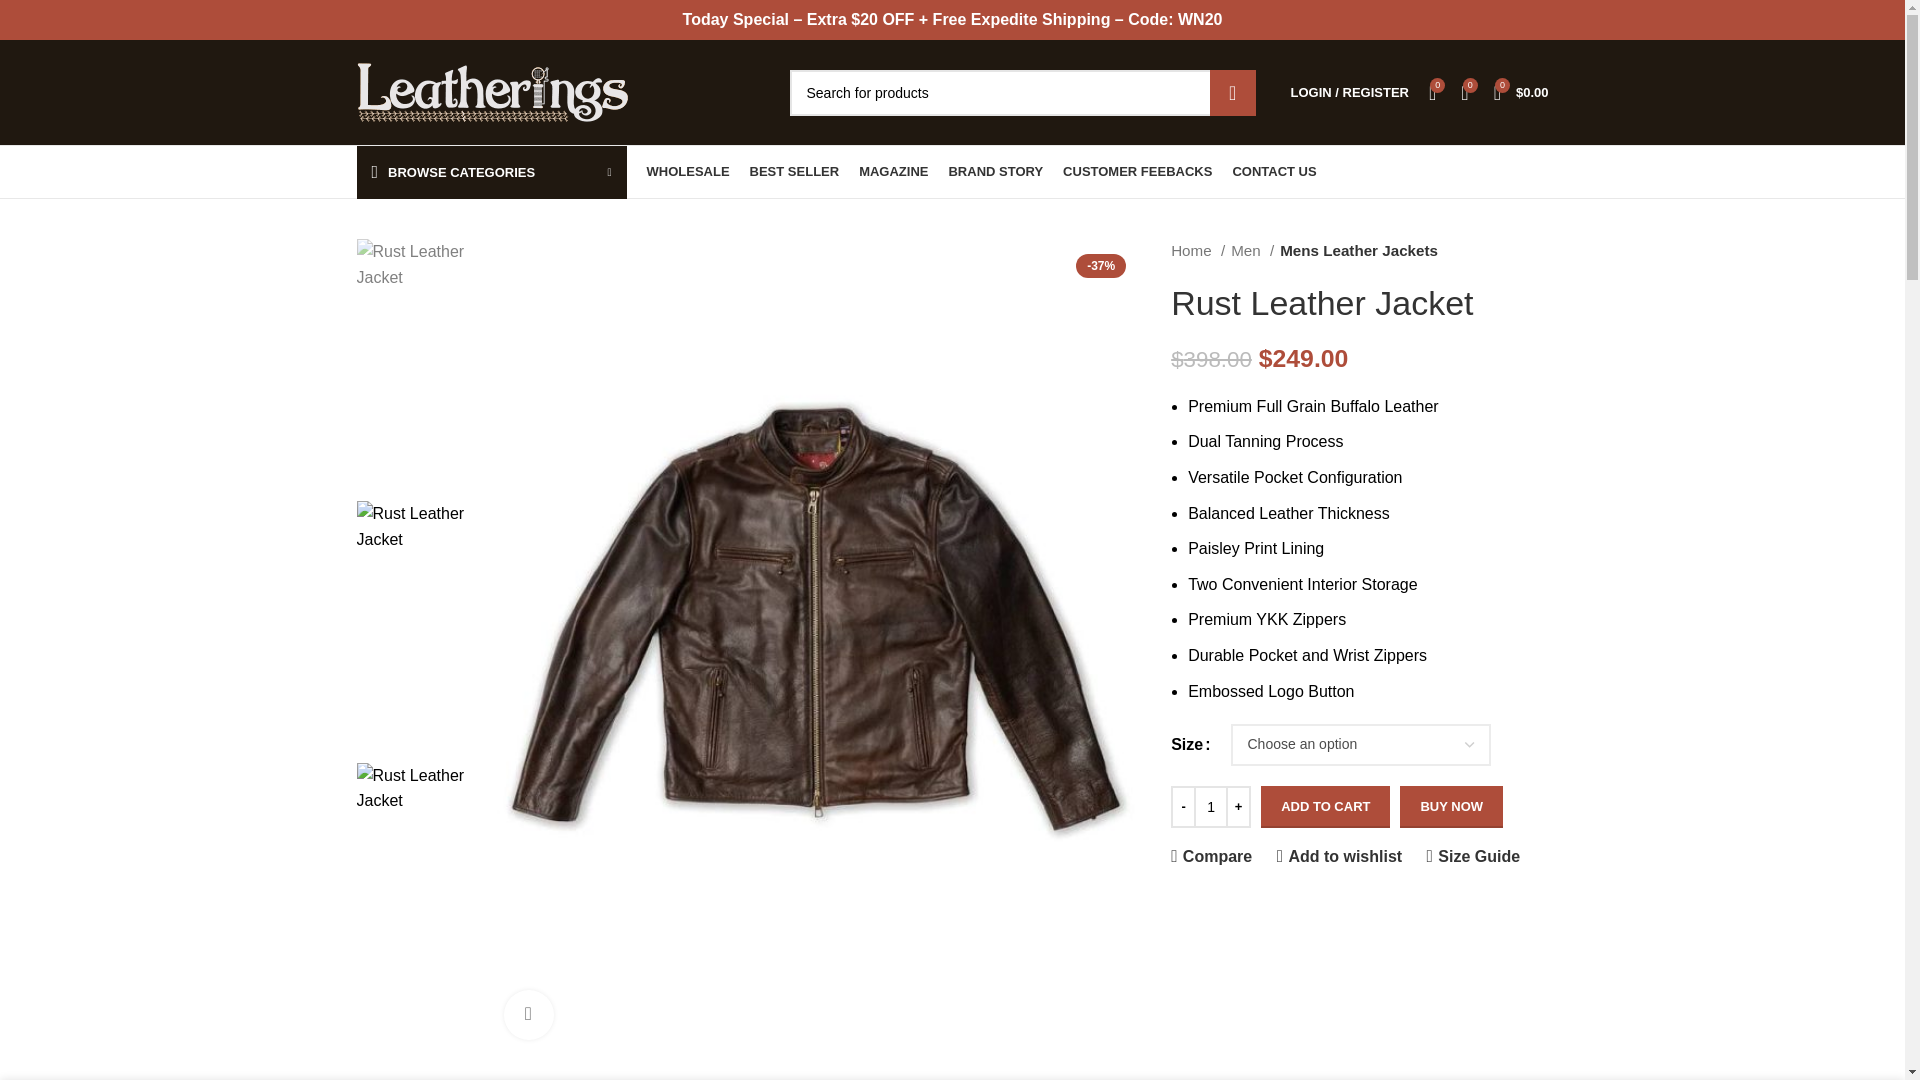 The width and height of the screenshot is (1920, 1080). What do you see at coordinates (1522, 92) in the screenshot?
I see `Shopping cart` at bounding box center [1522, 92].